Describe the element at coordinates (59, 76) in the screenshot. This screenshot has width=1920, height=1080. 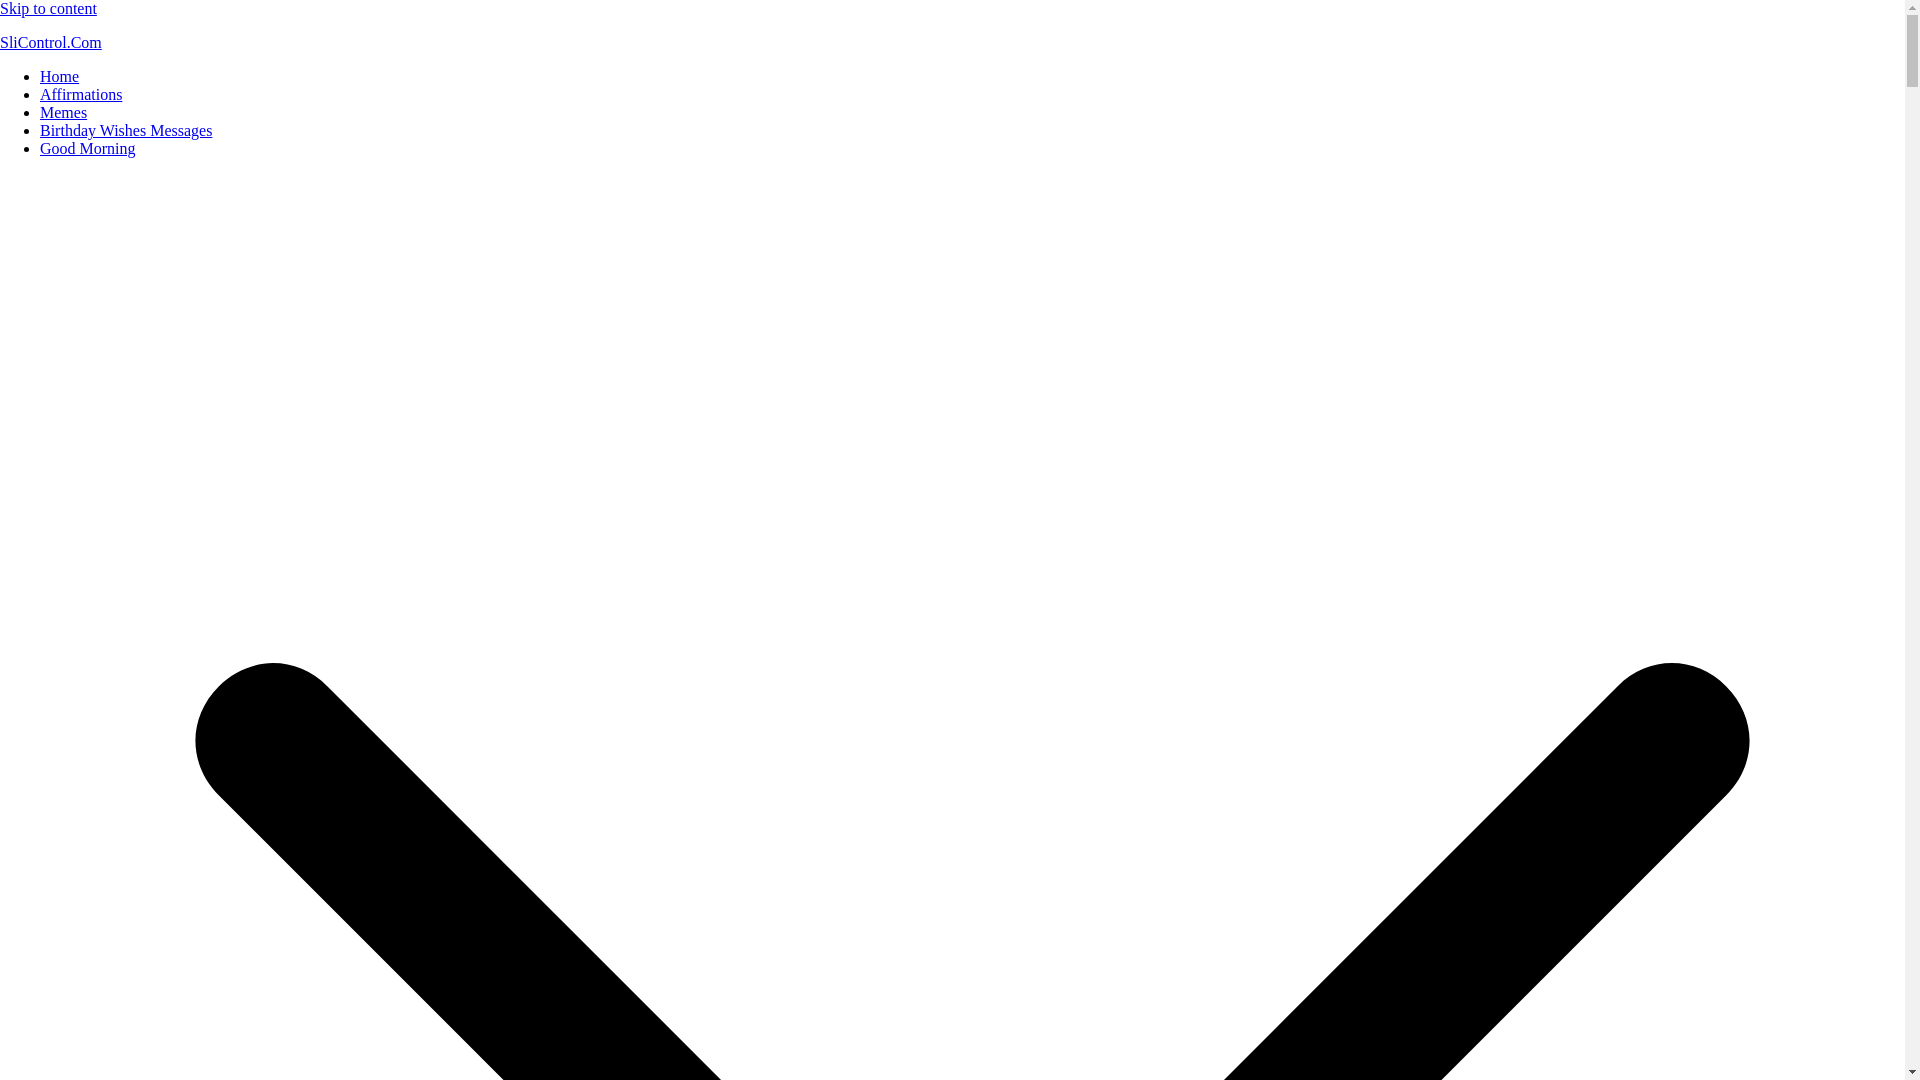
I see `Home` at that location.